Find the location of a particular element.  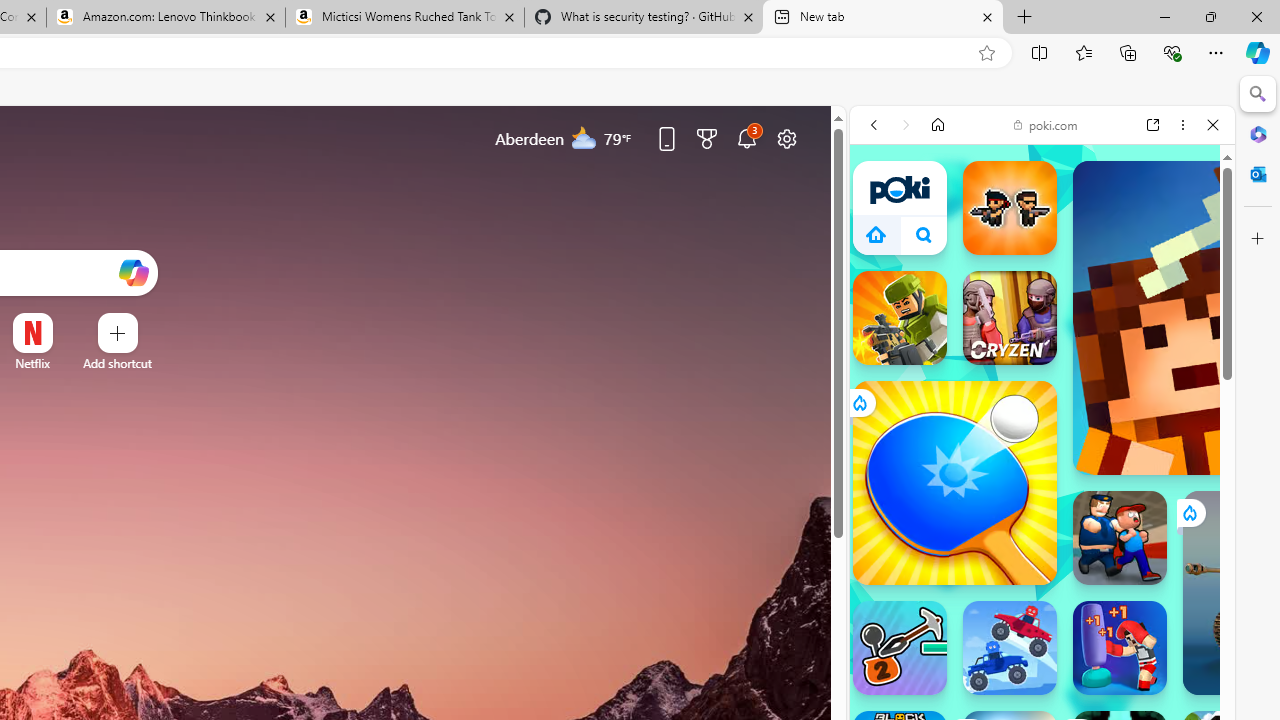

Stickman Climb 2 is located at coordinates (900, 648).